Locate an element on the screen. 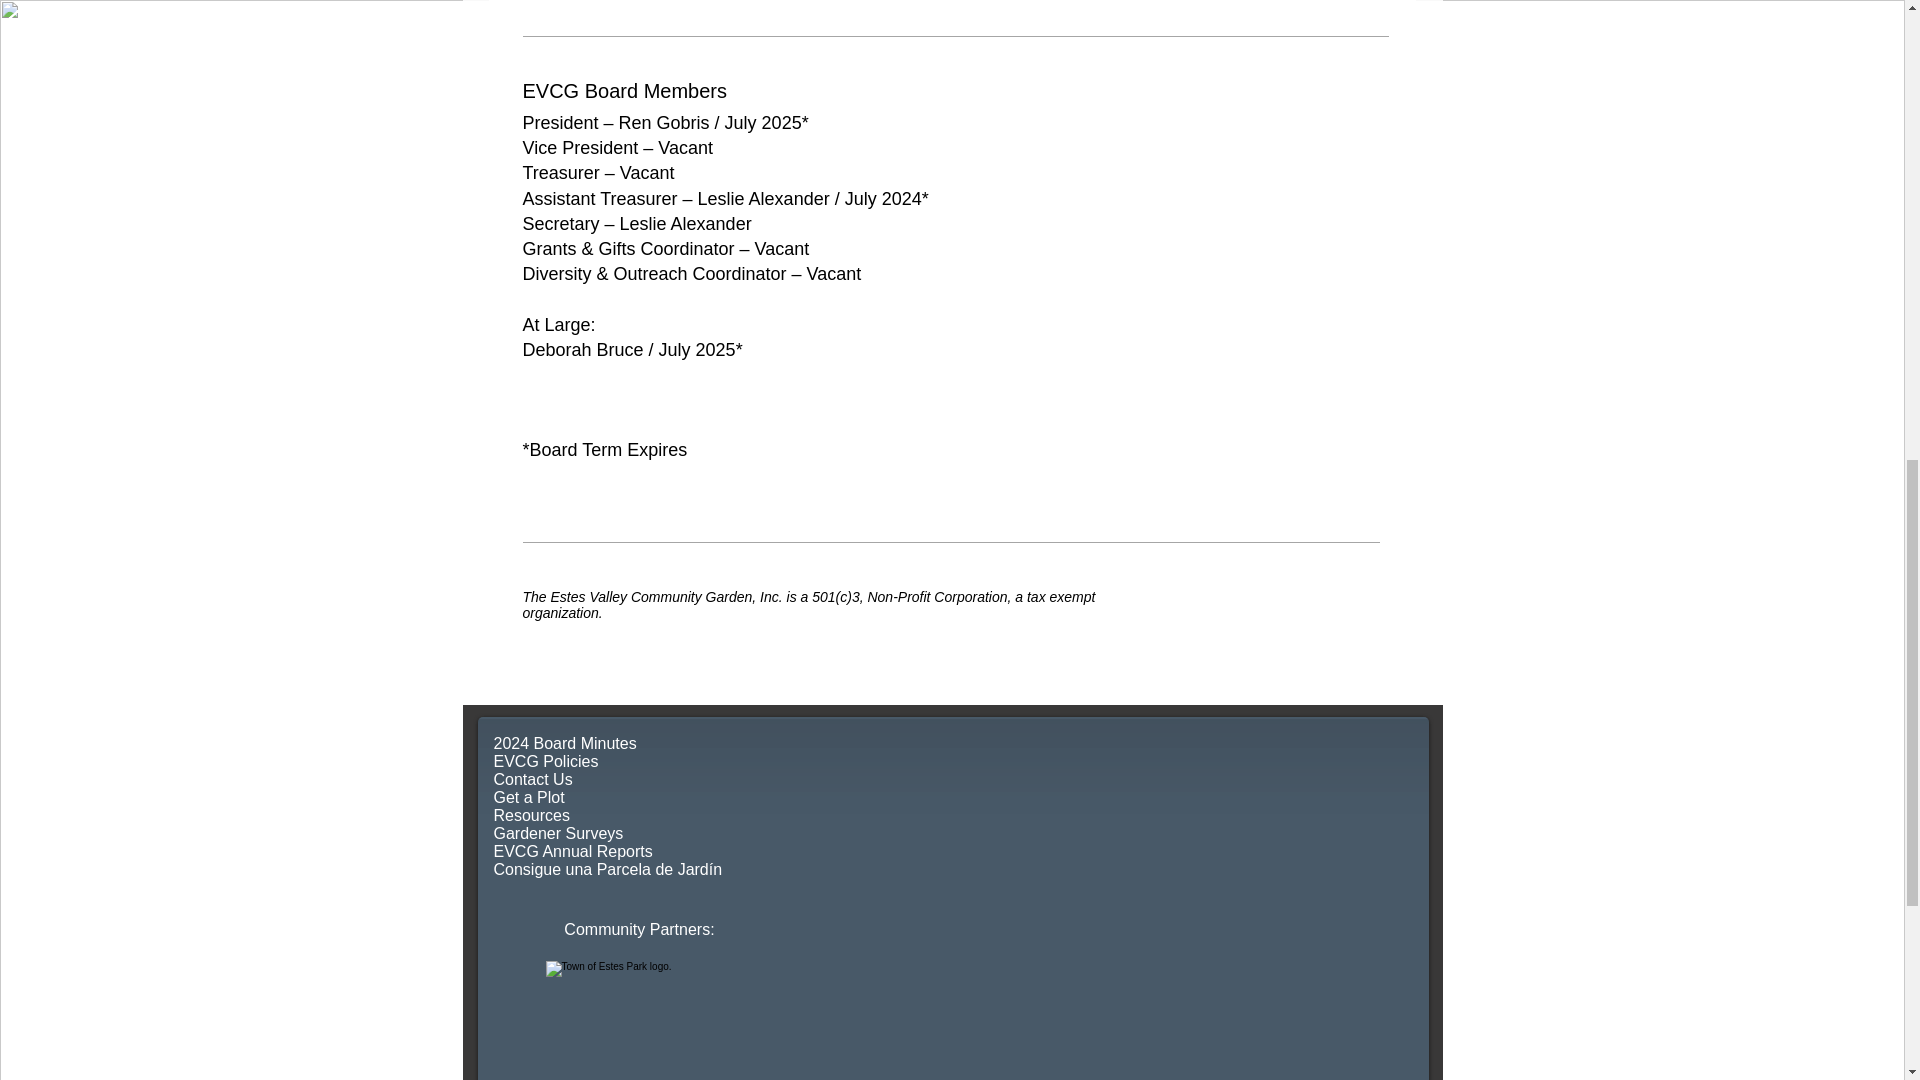  Resources is located at coordinates (532, 815).